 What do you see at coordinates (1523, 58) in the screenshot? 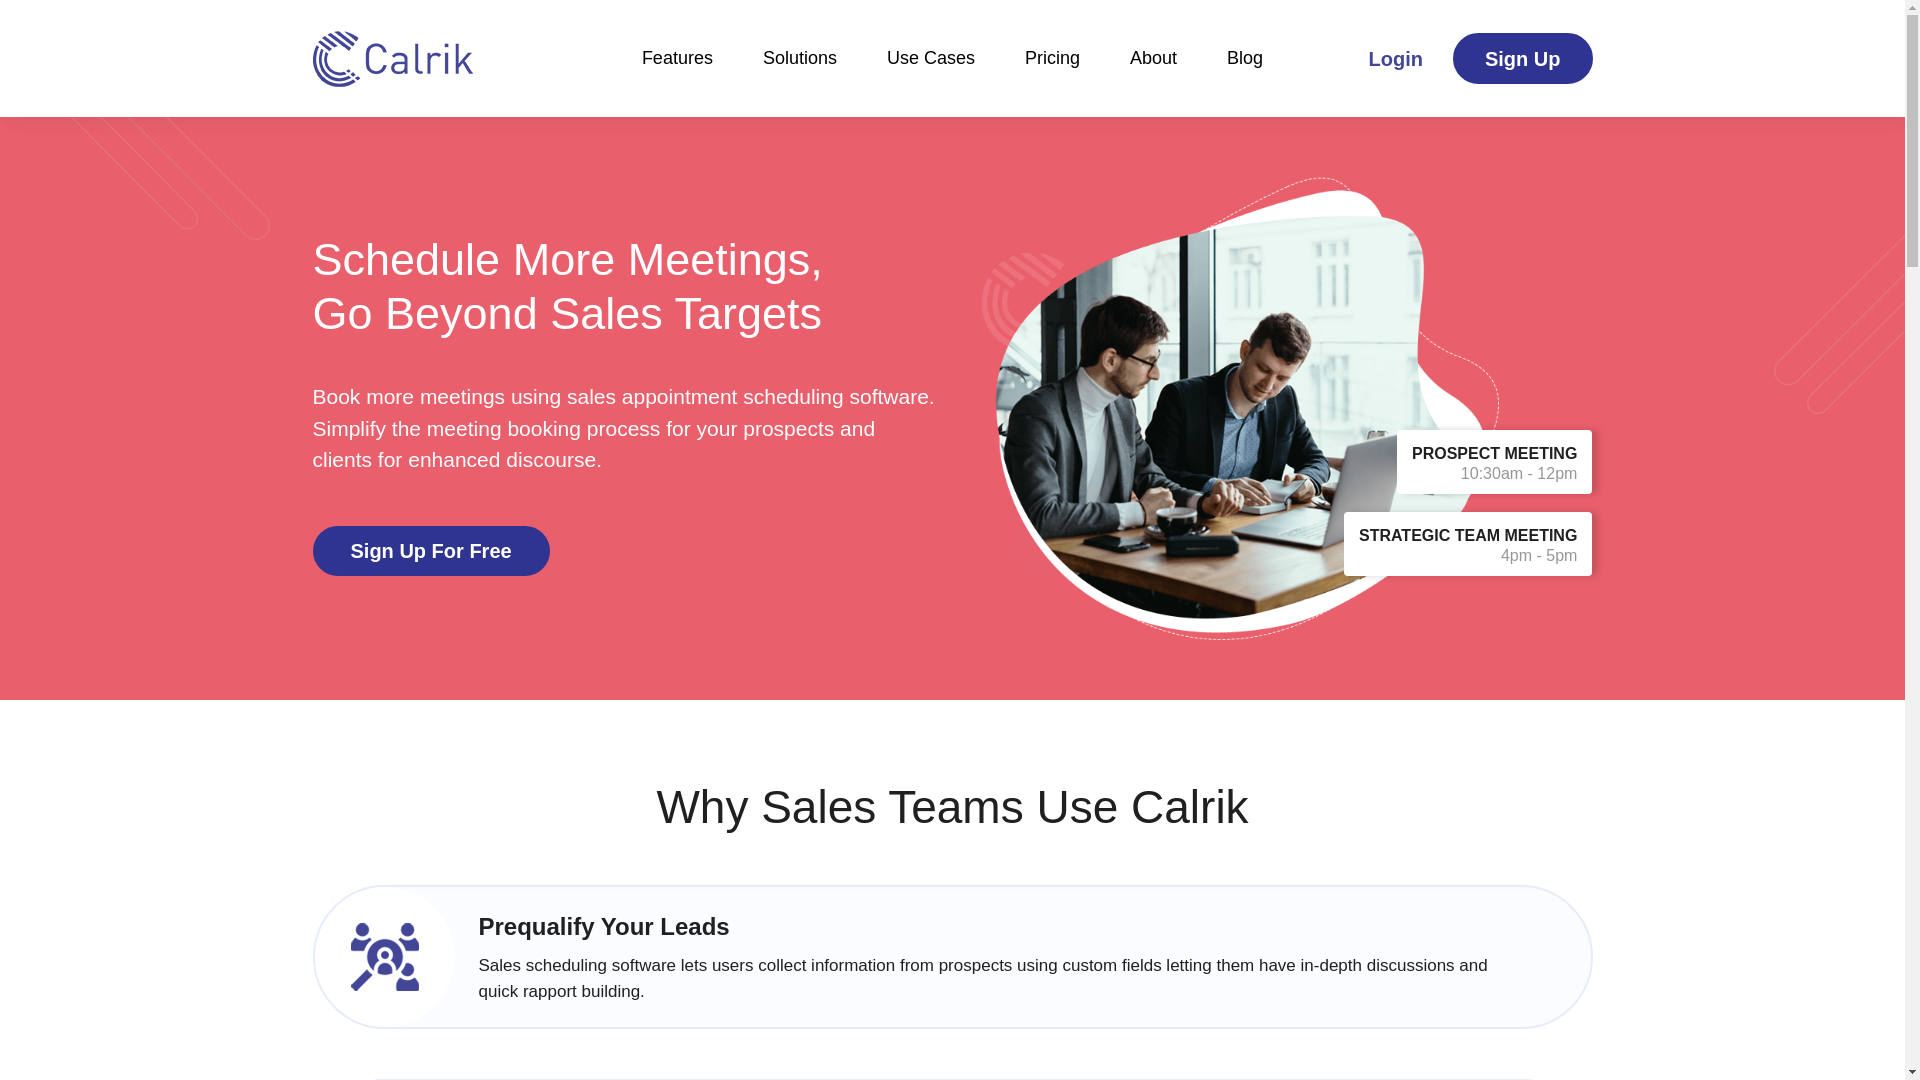
I see `Sign Up For Free` at bounding box center [1523, 58].